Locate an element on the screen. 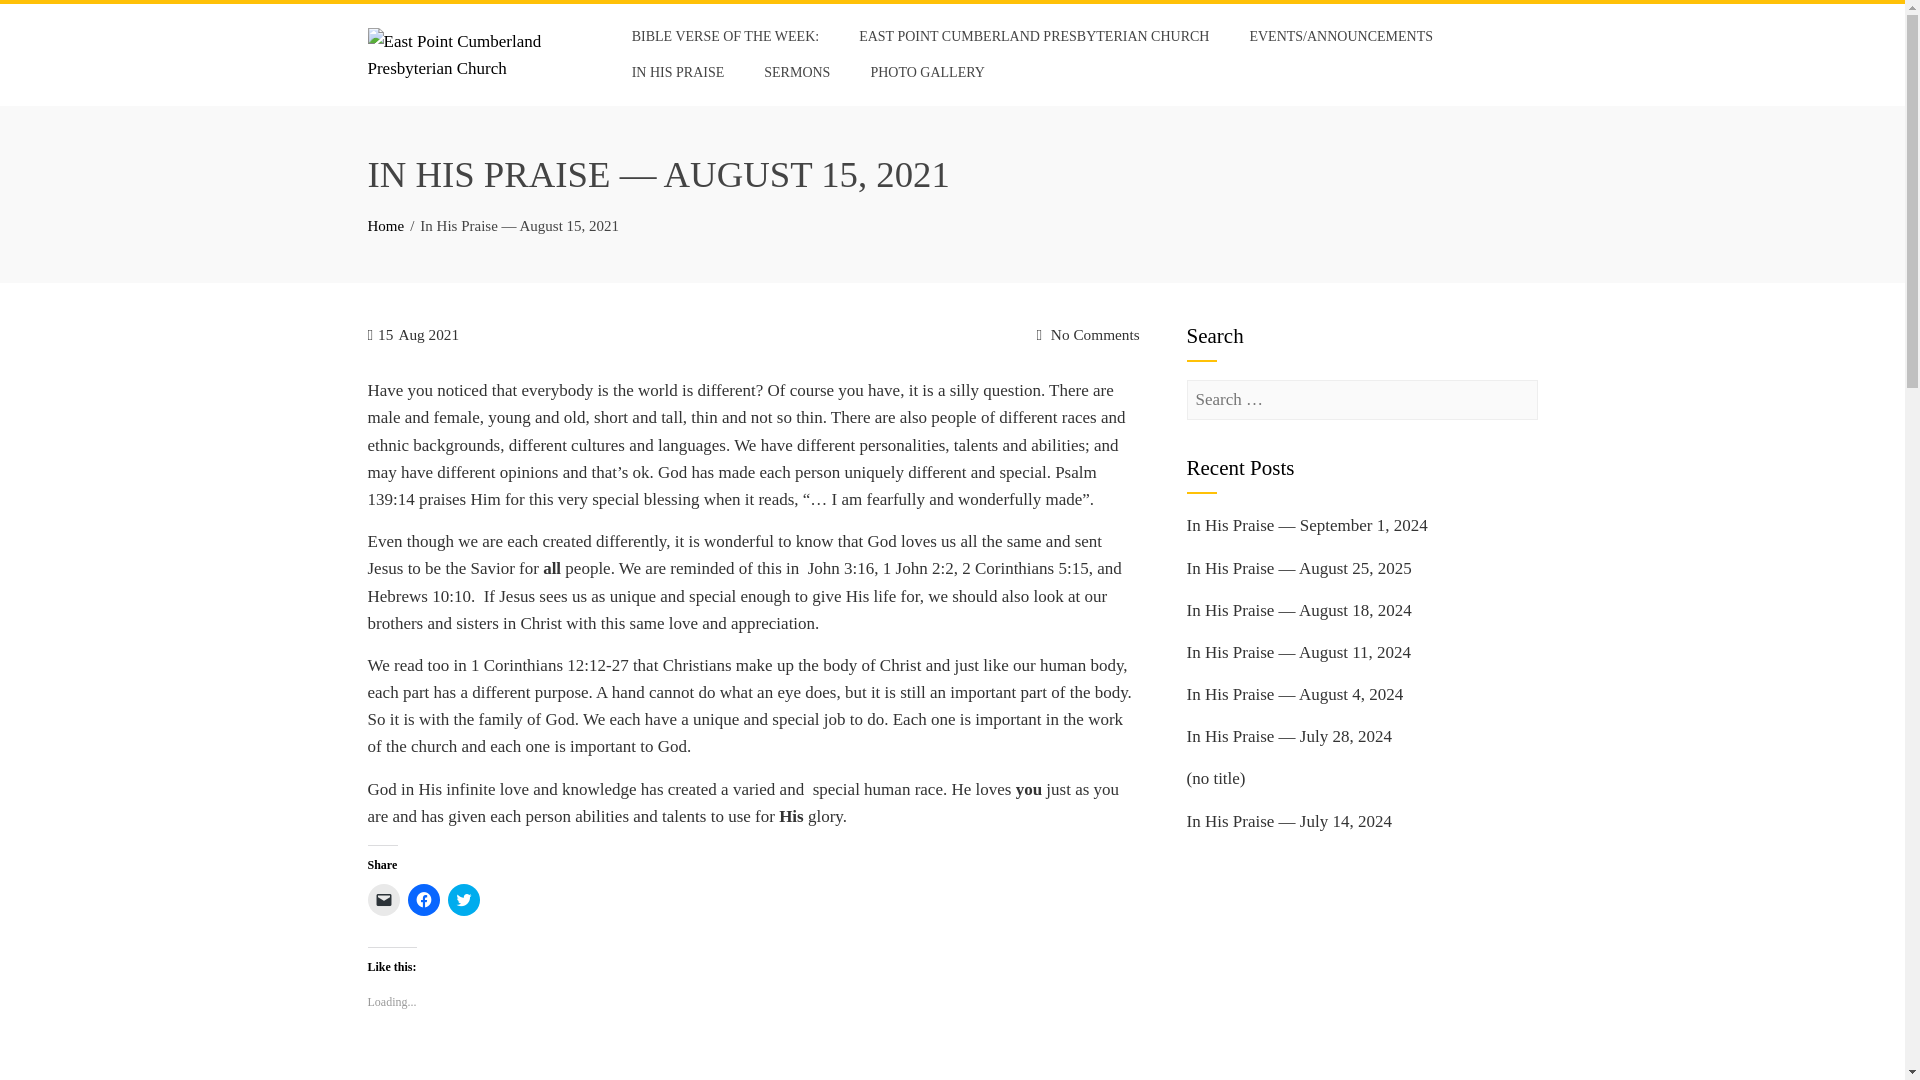 This screenshot has width=1920, height=1080. EAST POINT CUMBERLAND PRESBYTERIAN CHURCH is located at coordinates (1034, 37).